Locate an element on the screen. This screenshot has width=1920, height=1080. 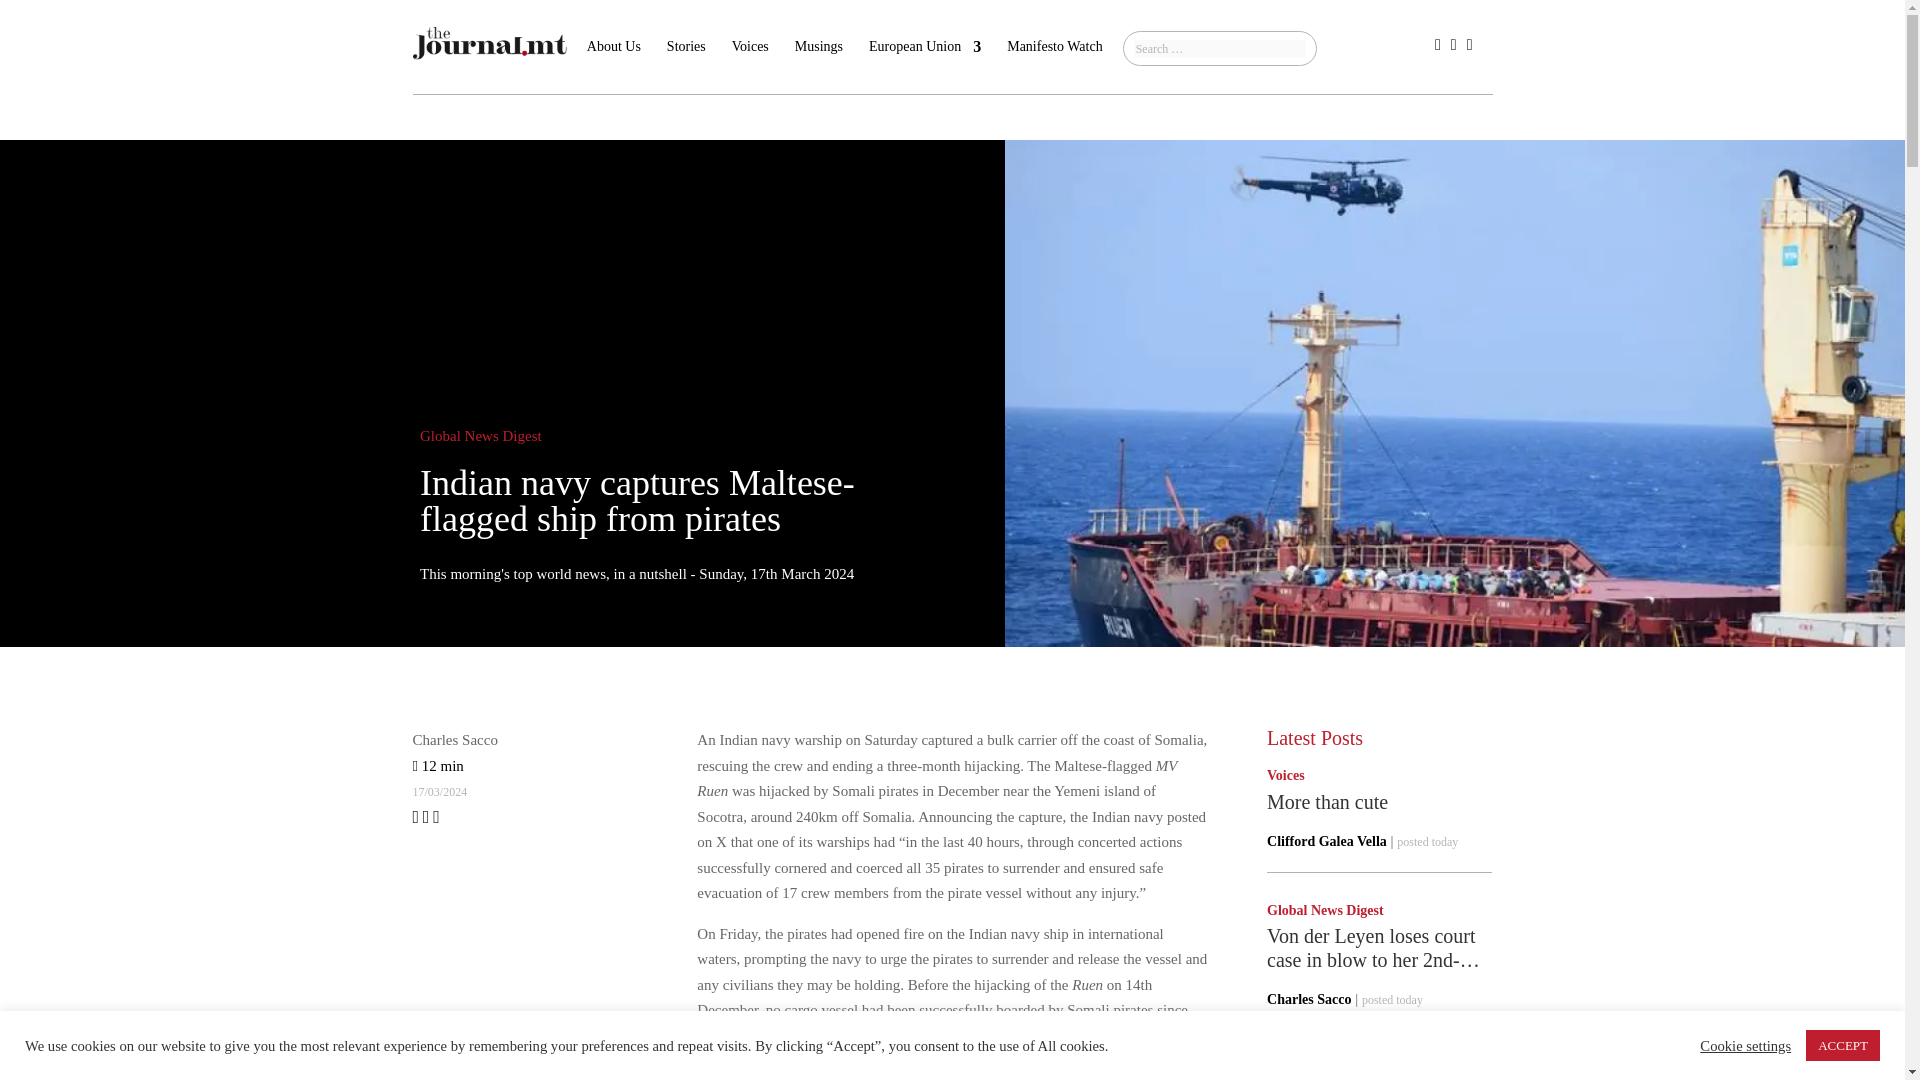
European Union is located at coordinates (925, 63).